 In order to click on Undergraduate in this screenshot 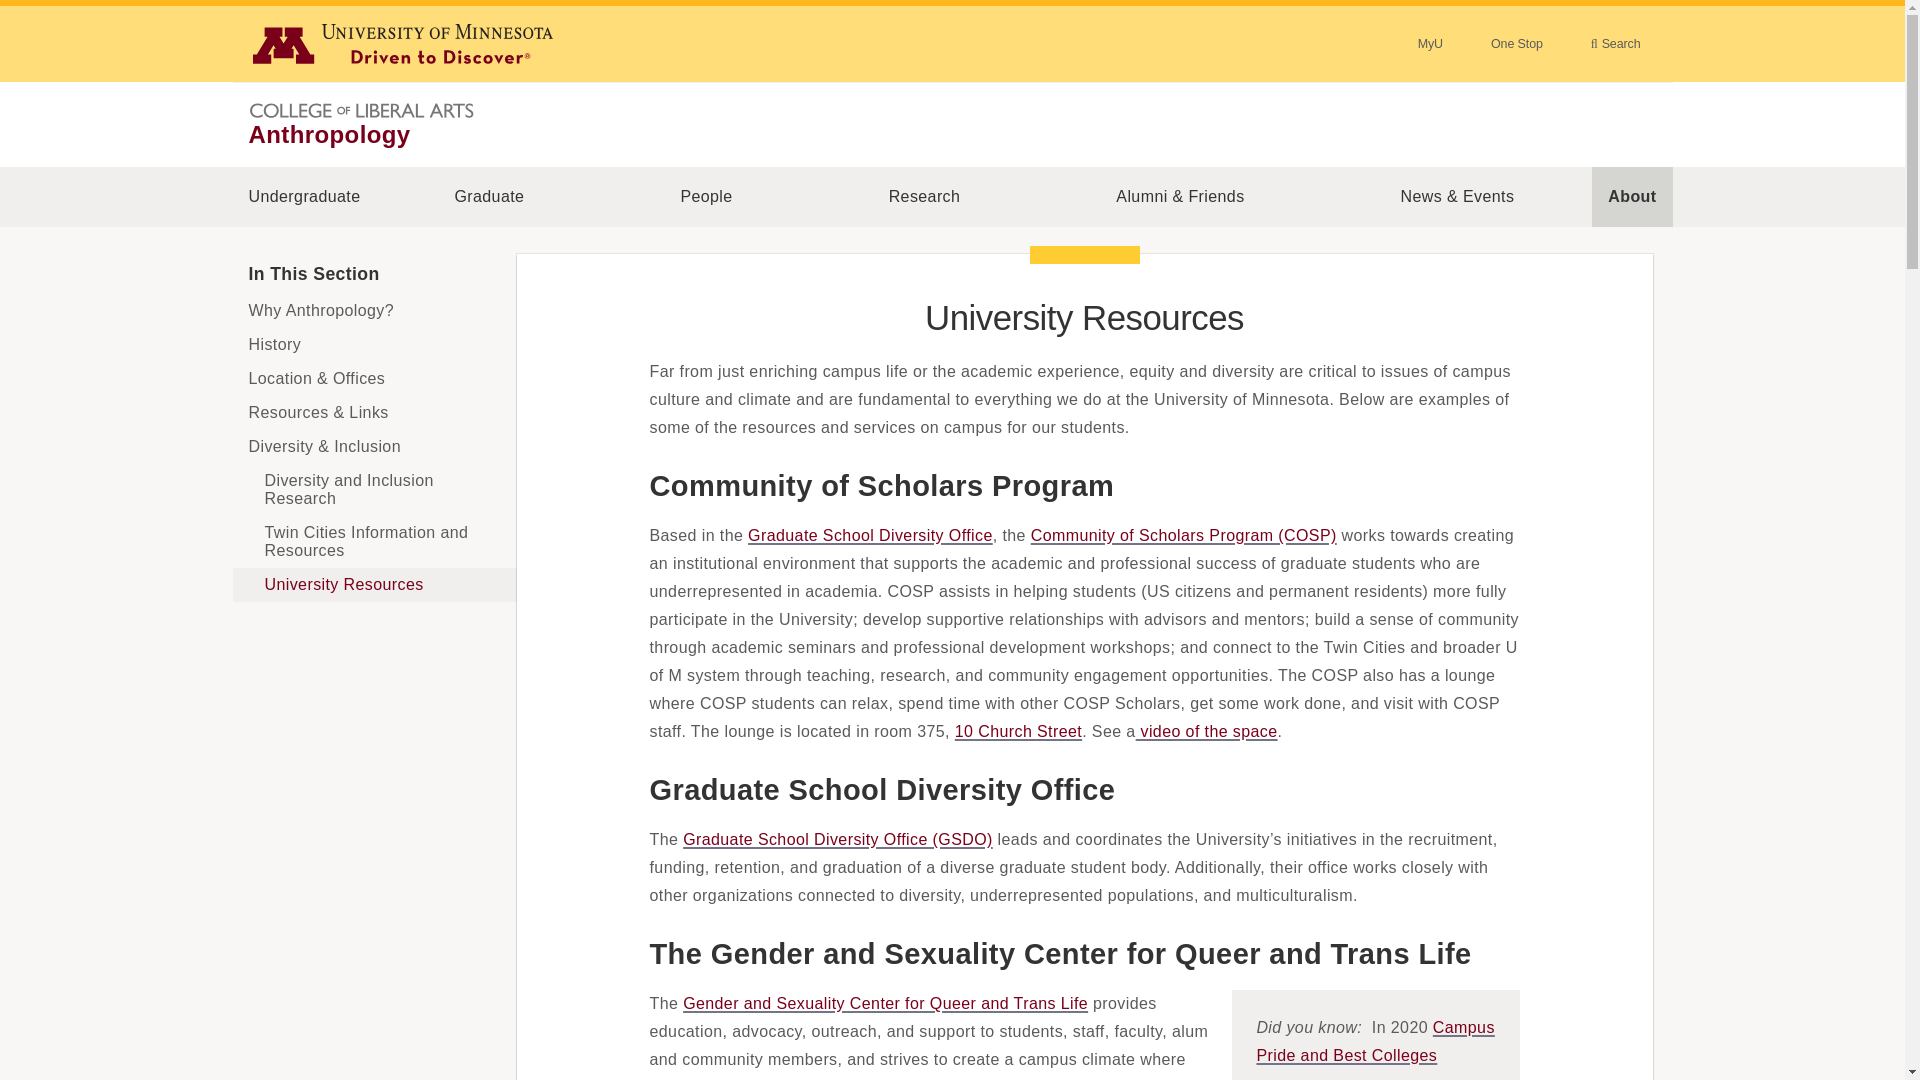, I will do `click(304, 196)`.